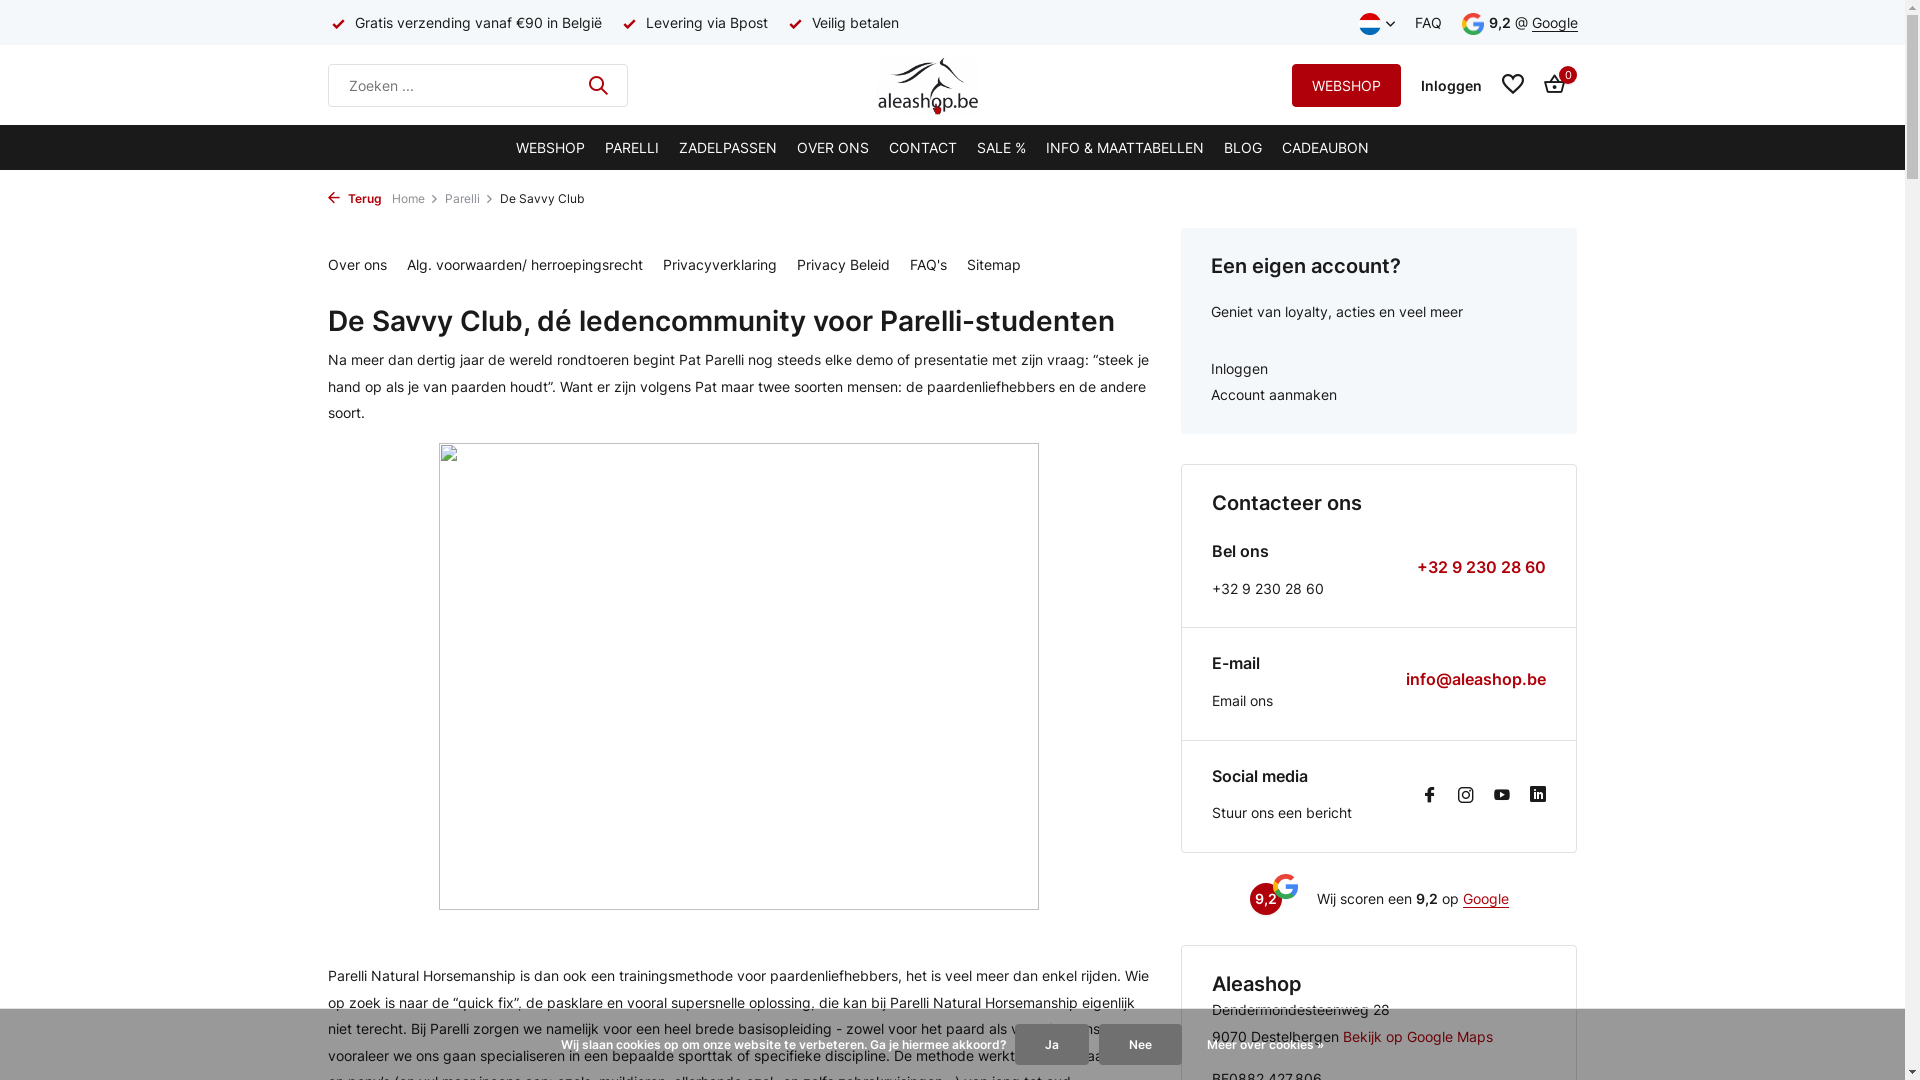  I want to click on Home, so click(418, 199).